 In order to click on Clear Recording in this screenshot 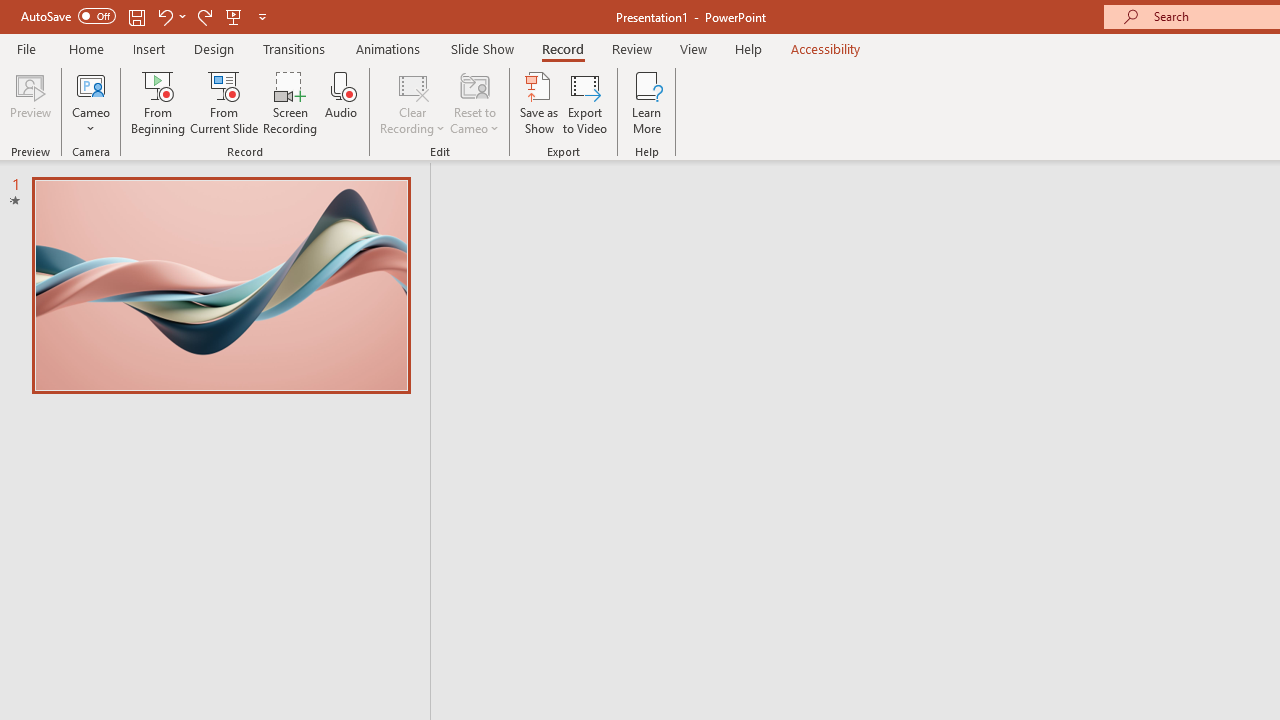, I will do `click(412, 102)`.